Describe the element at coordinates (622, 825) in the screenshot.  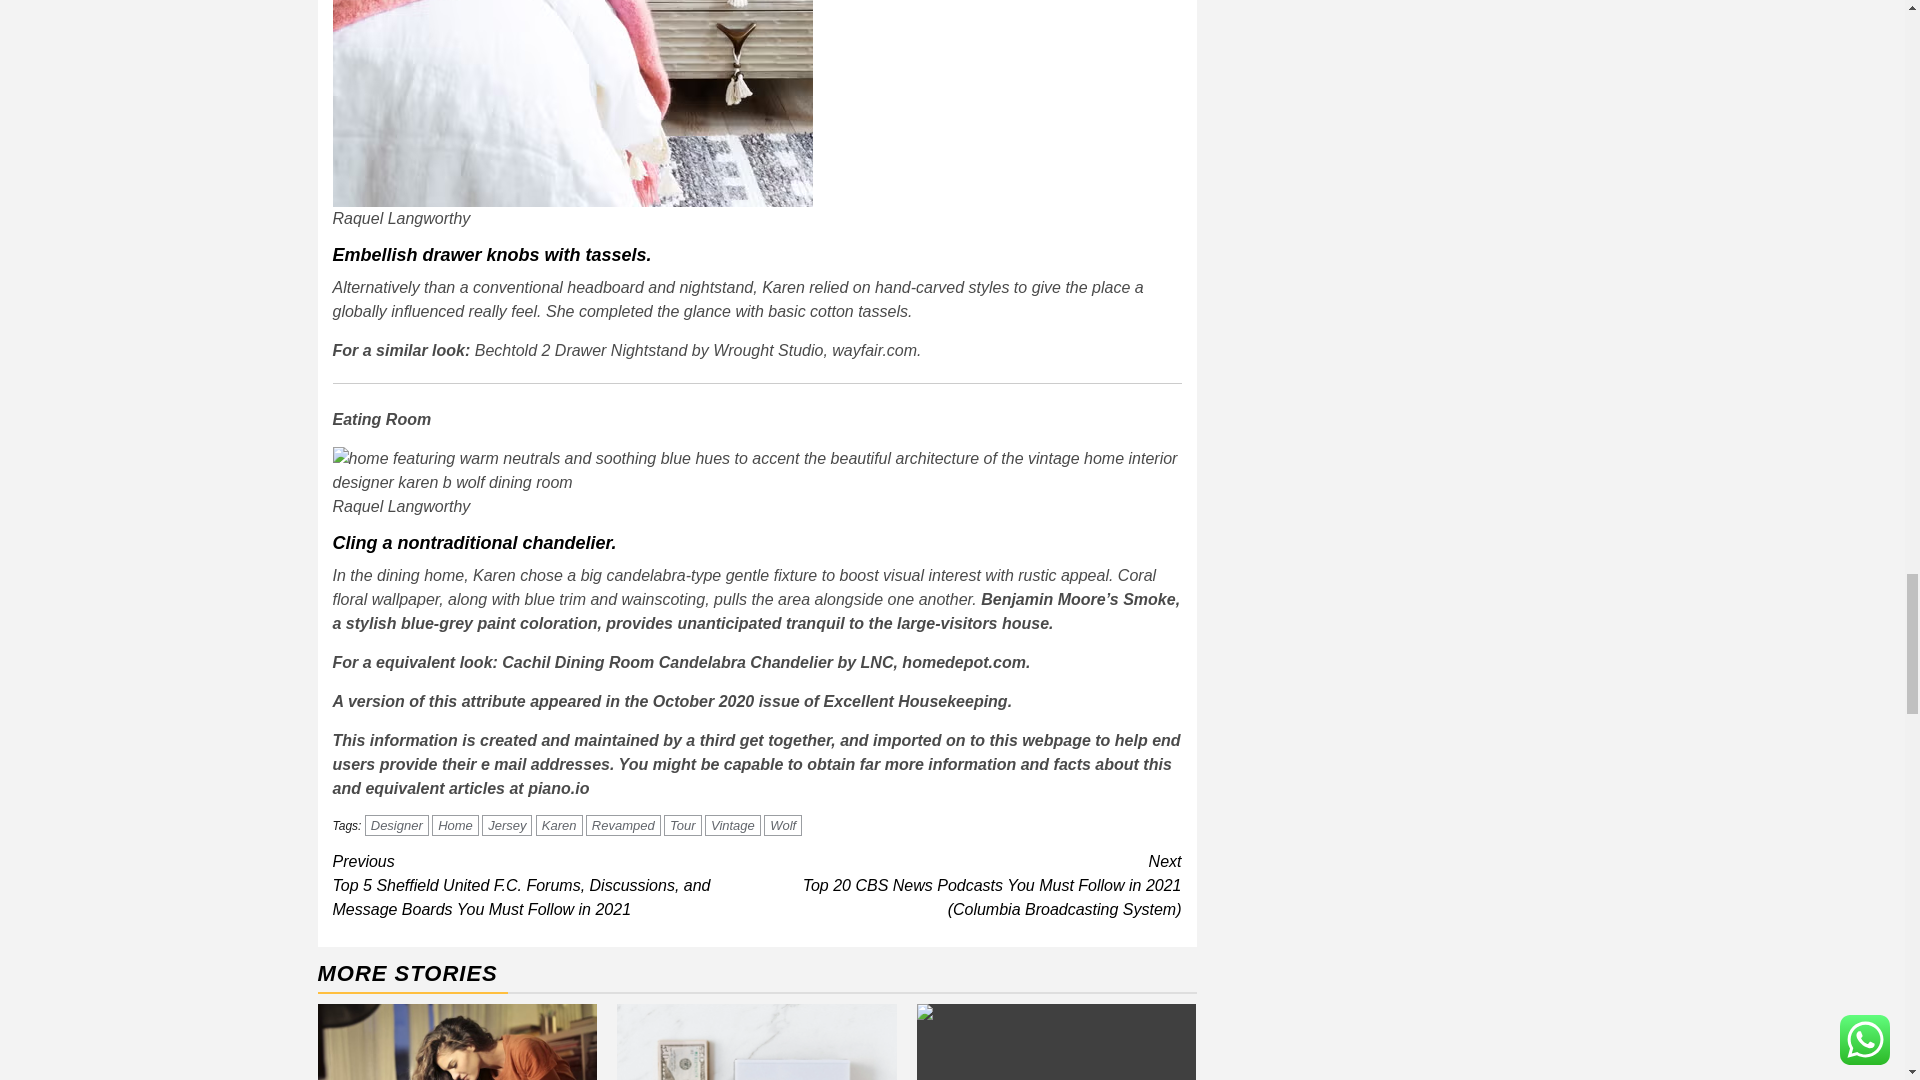
I see `Revamped` at that location.